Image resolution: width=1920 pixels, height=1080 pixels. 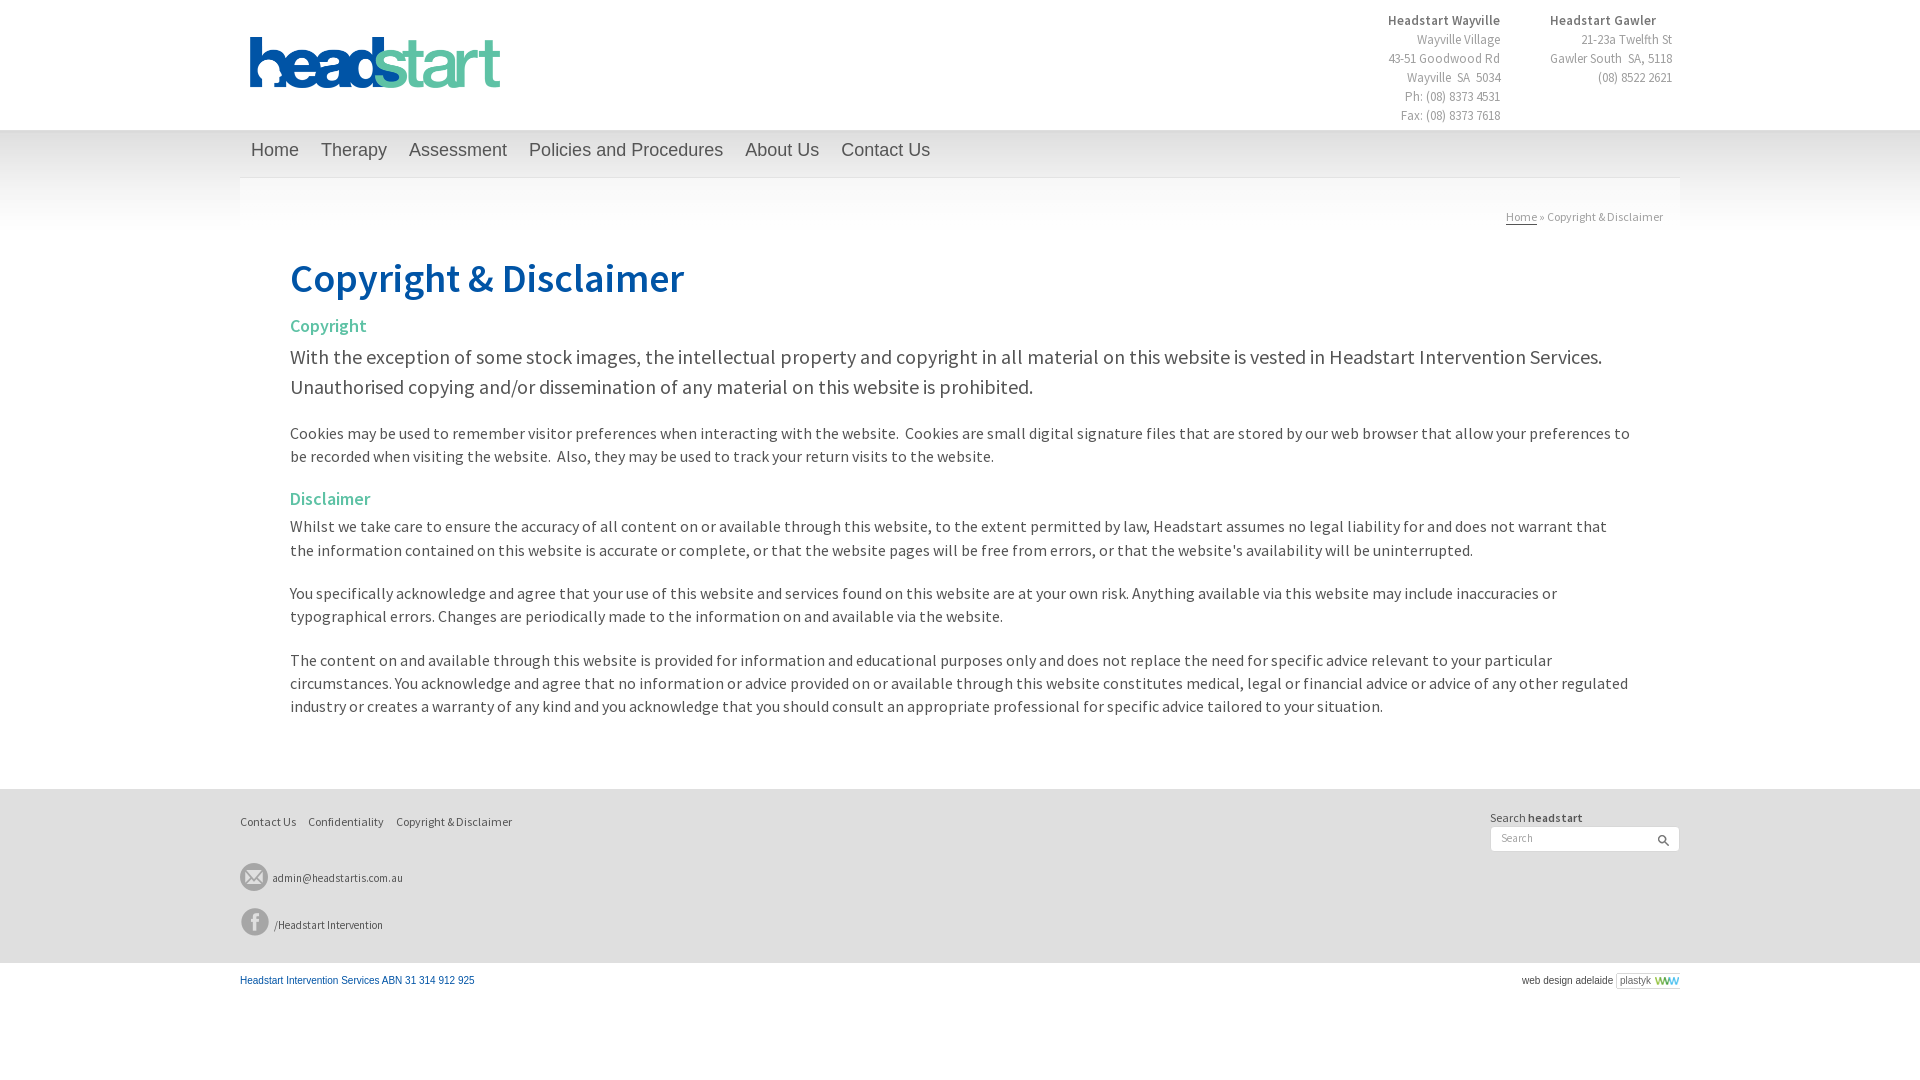 What do you see at coordinates (1522, 217) in the screenshot?
I see `Home` at bounding box center [1522, 217].